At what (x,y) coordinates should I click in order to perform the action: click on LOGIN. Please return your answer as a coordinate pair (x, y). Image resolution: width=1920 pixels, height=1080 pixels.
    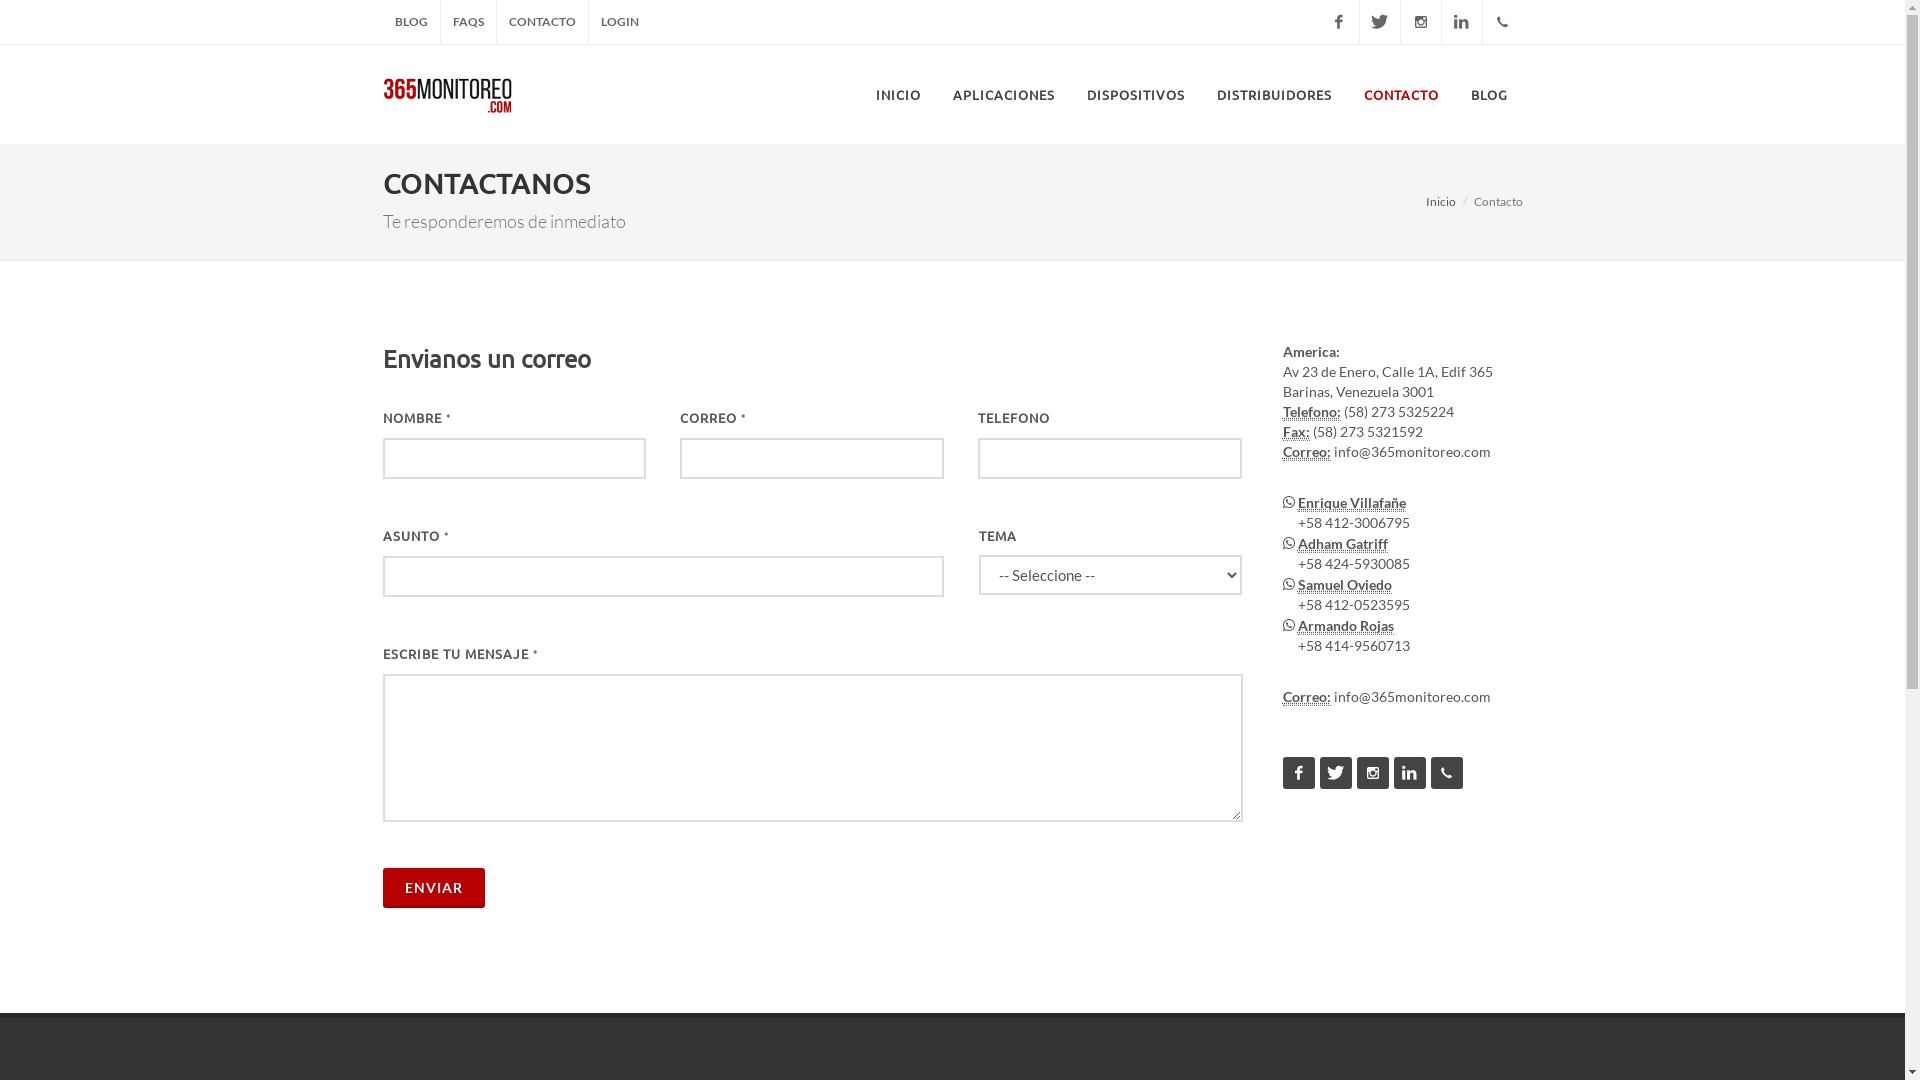
    Looking at the image, I should click on (619, 22).